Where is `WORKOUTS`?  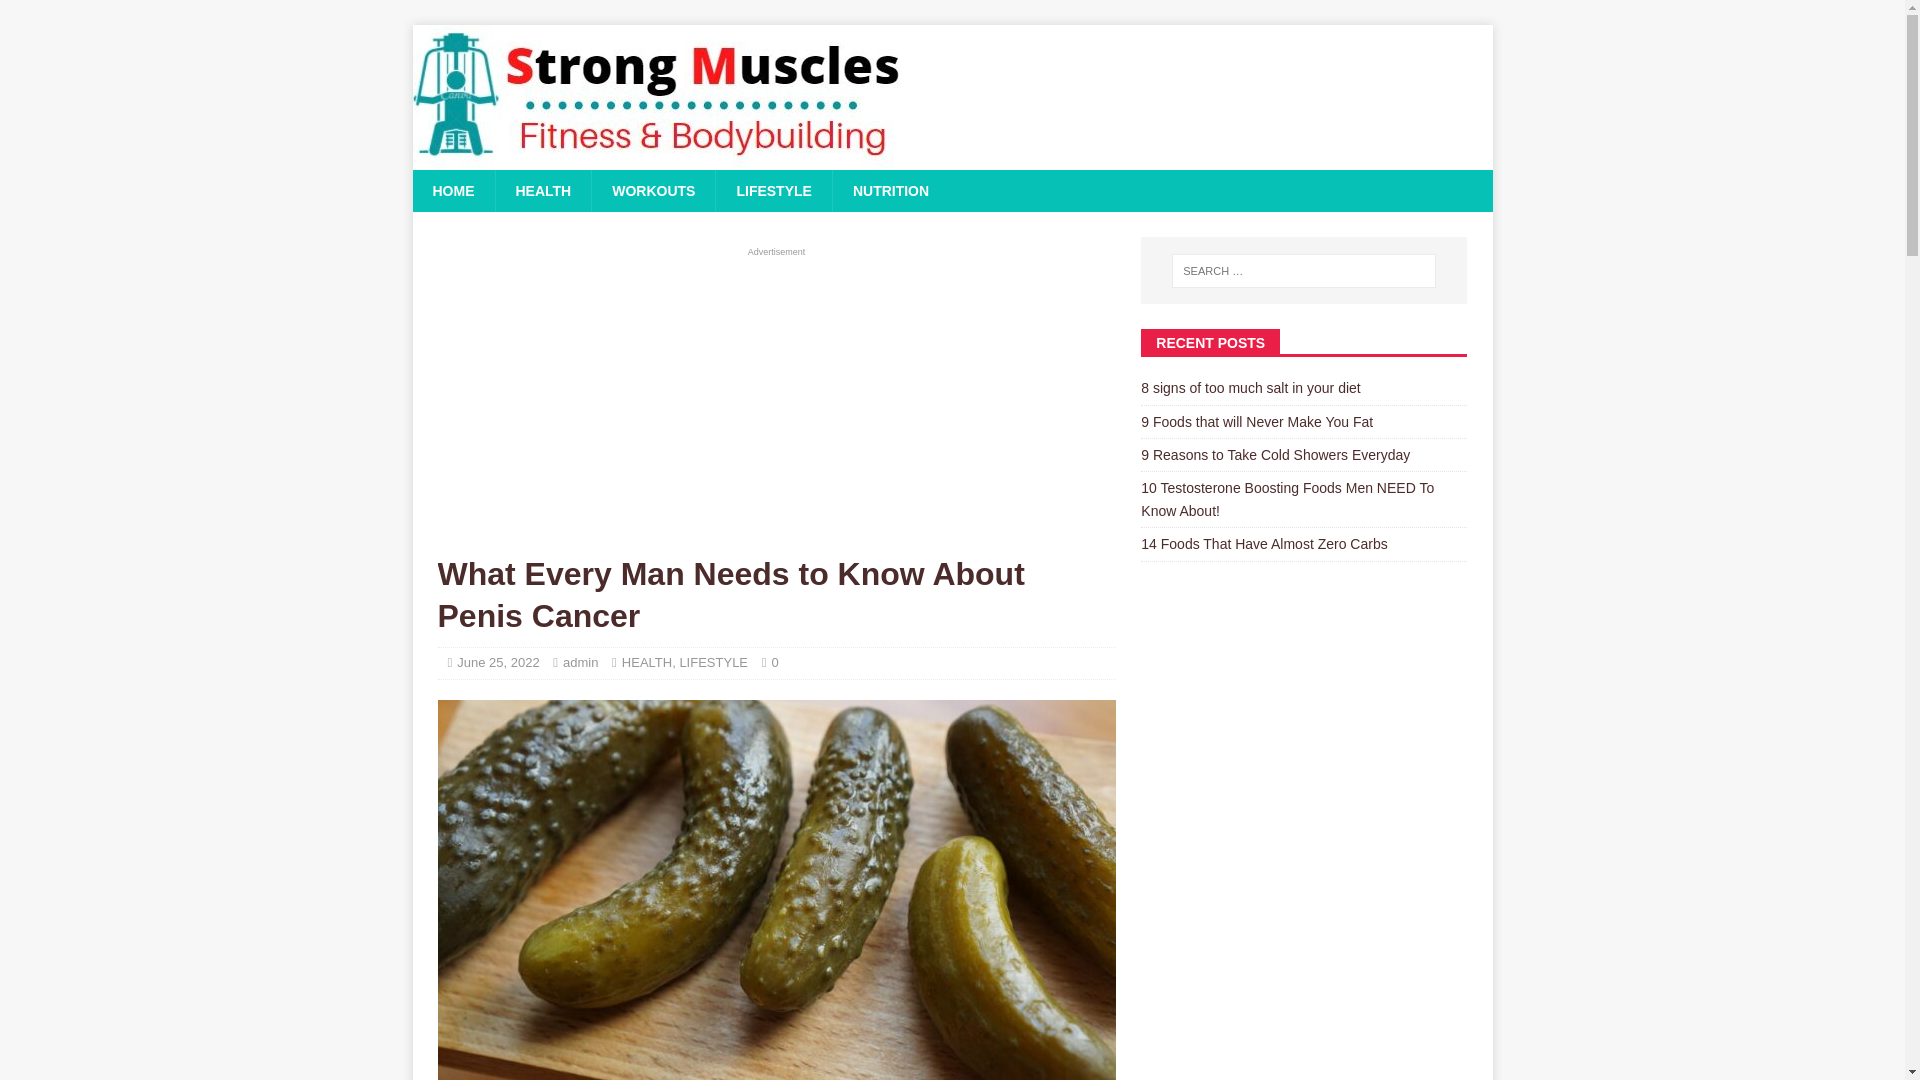
WORKOUTS is located at coordinates (652, 190).